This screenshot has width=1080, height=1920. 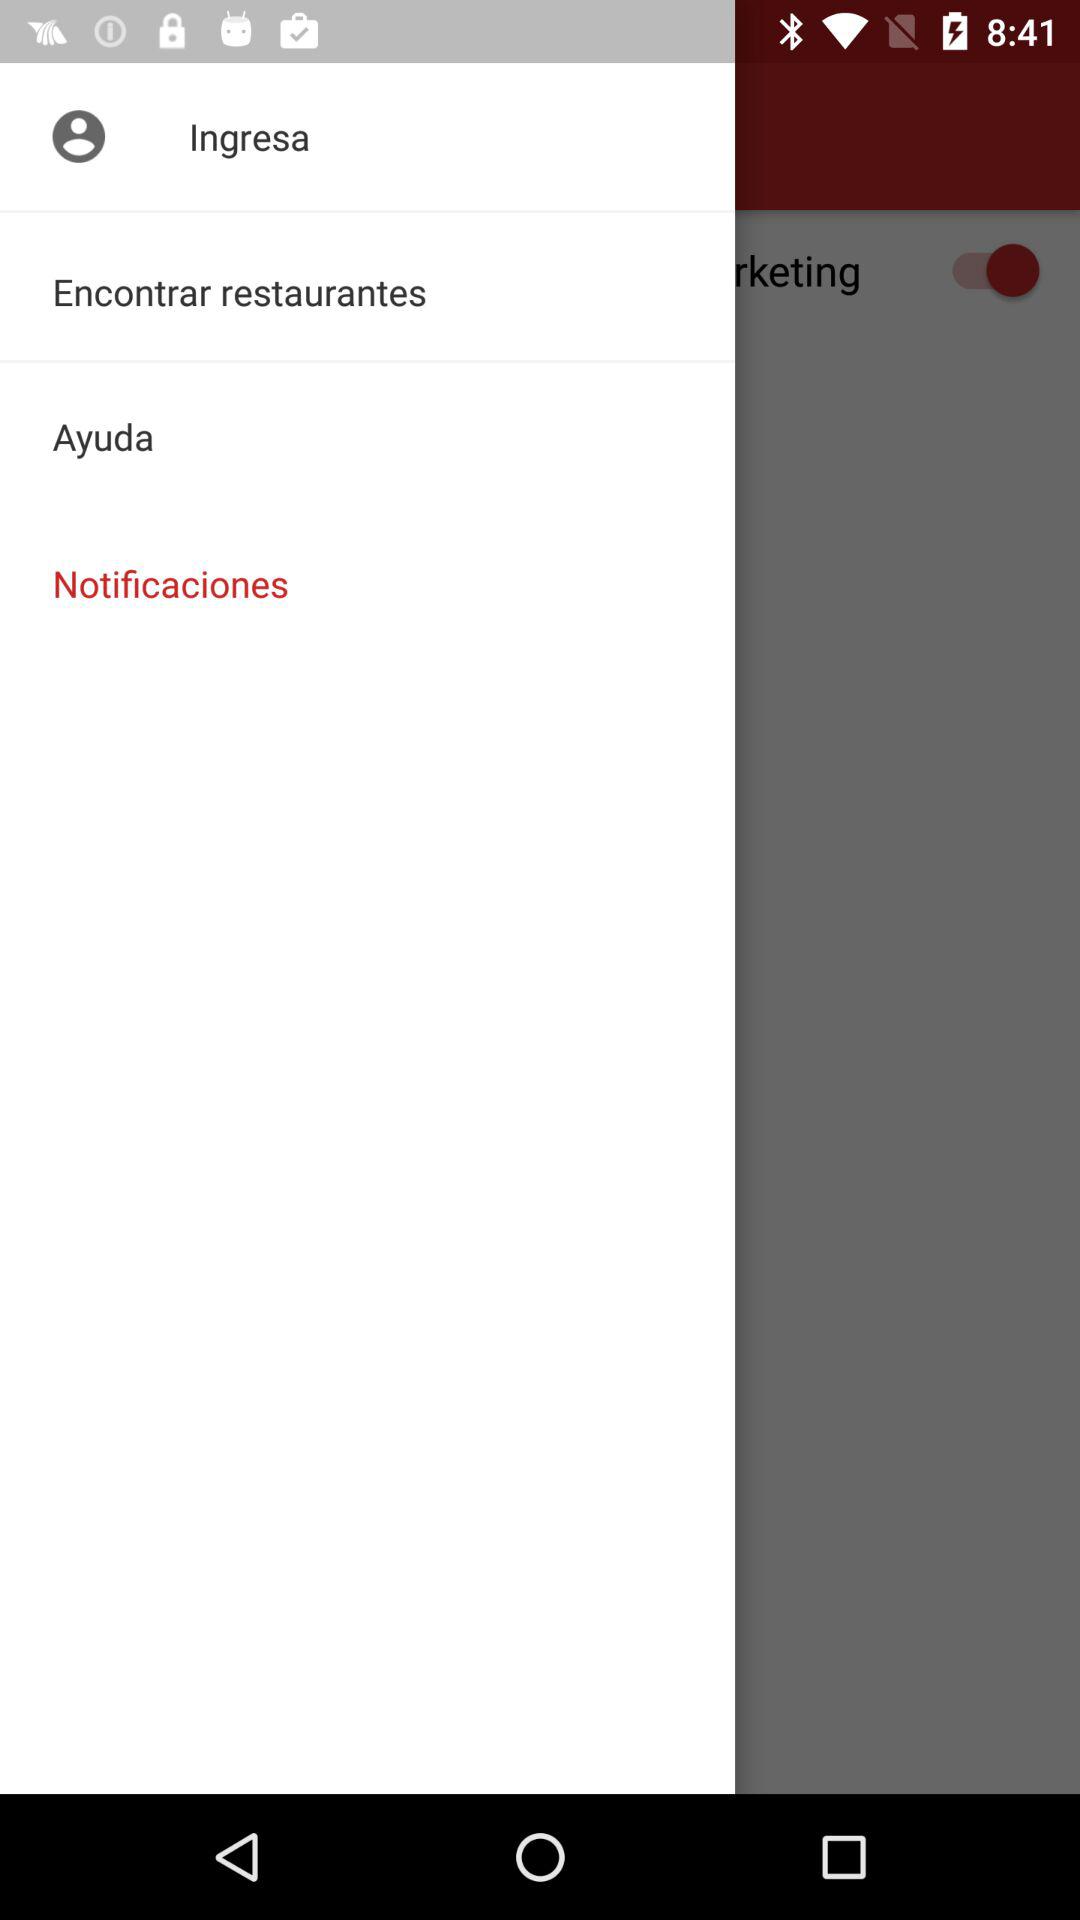 I want to click on press the encontrar restaurantes icon, so click(x=368, y=286).